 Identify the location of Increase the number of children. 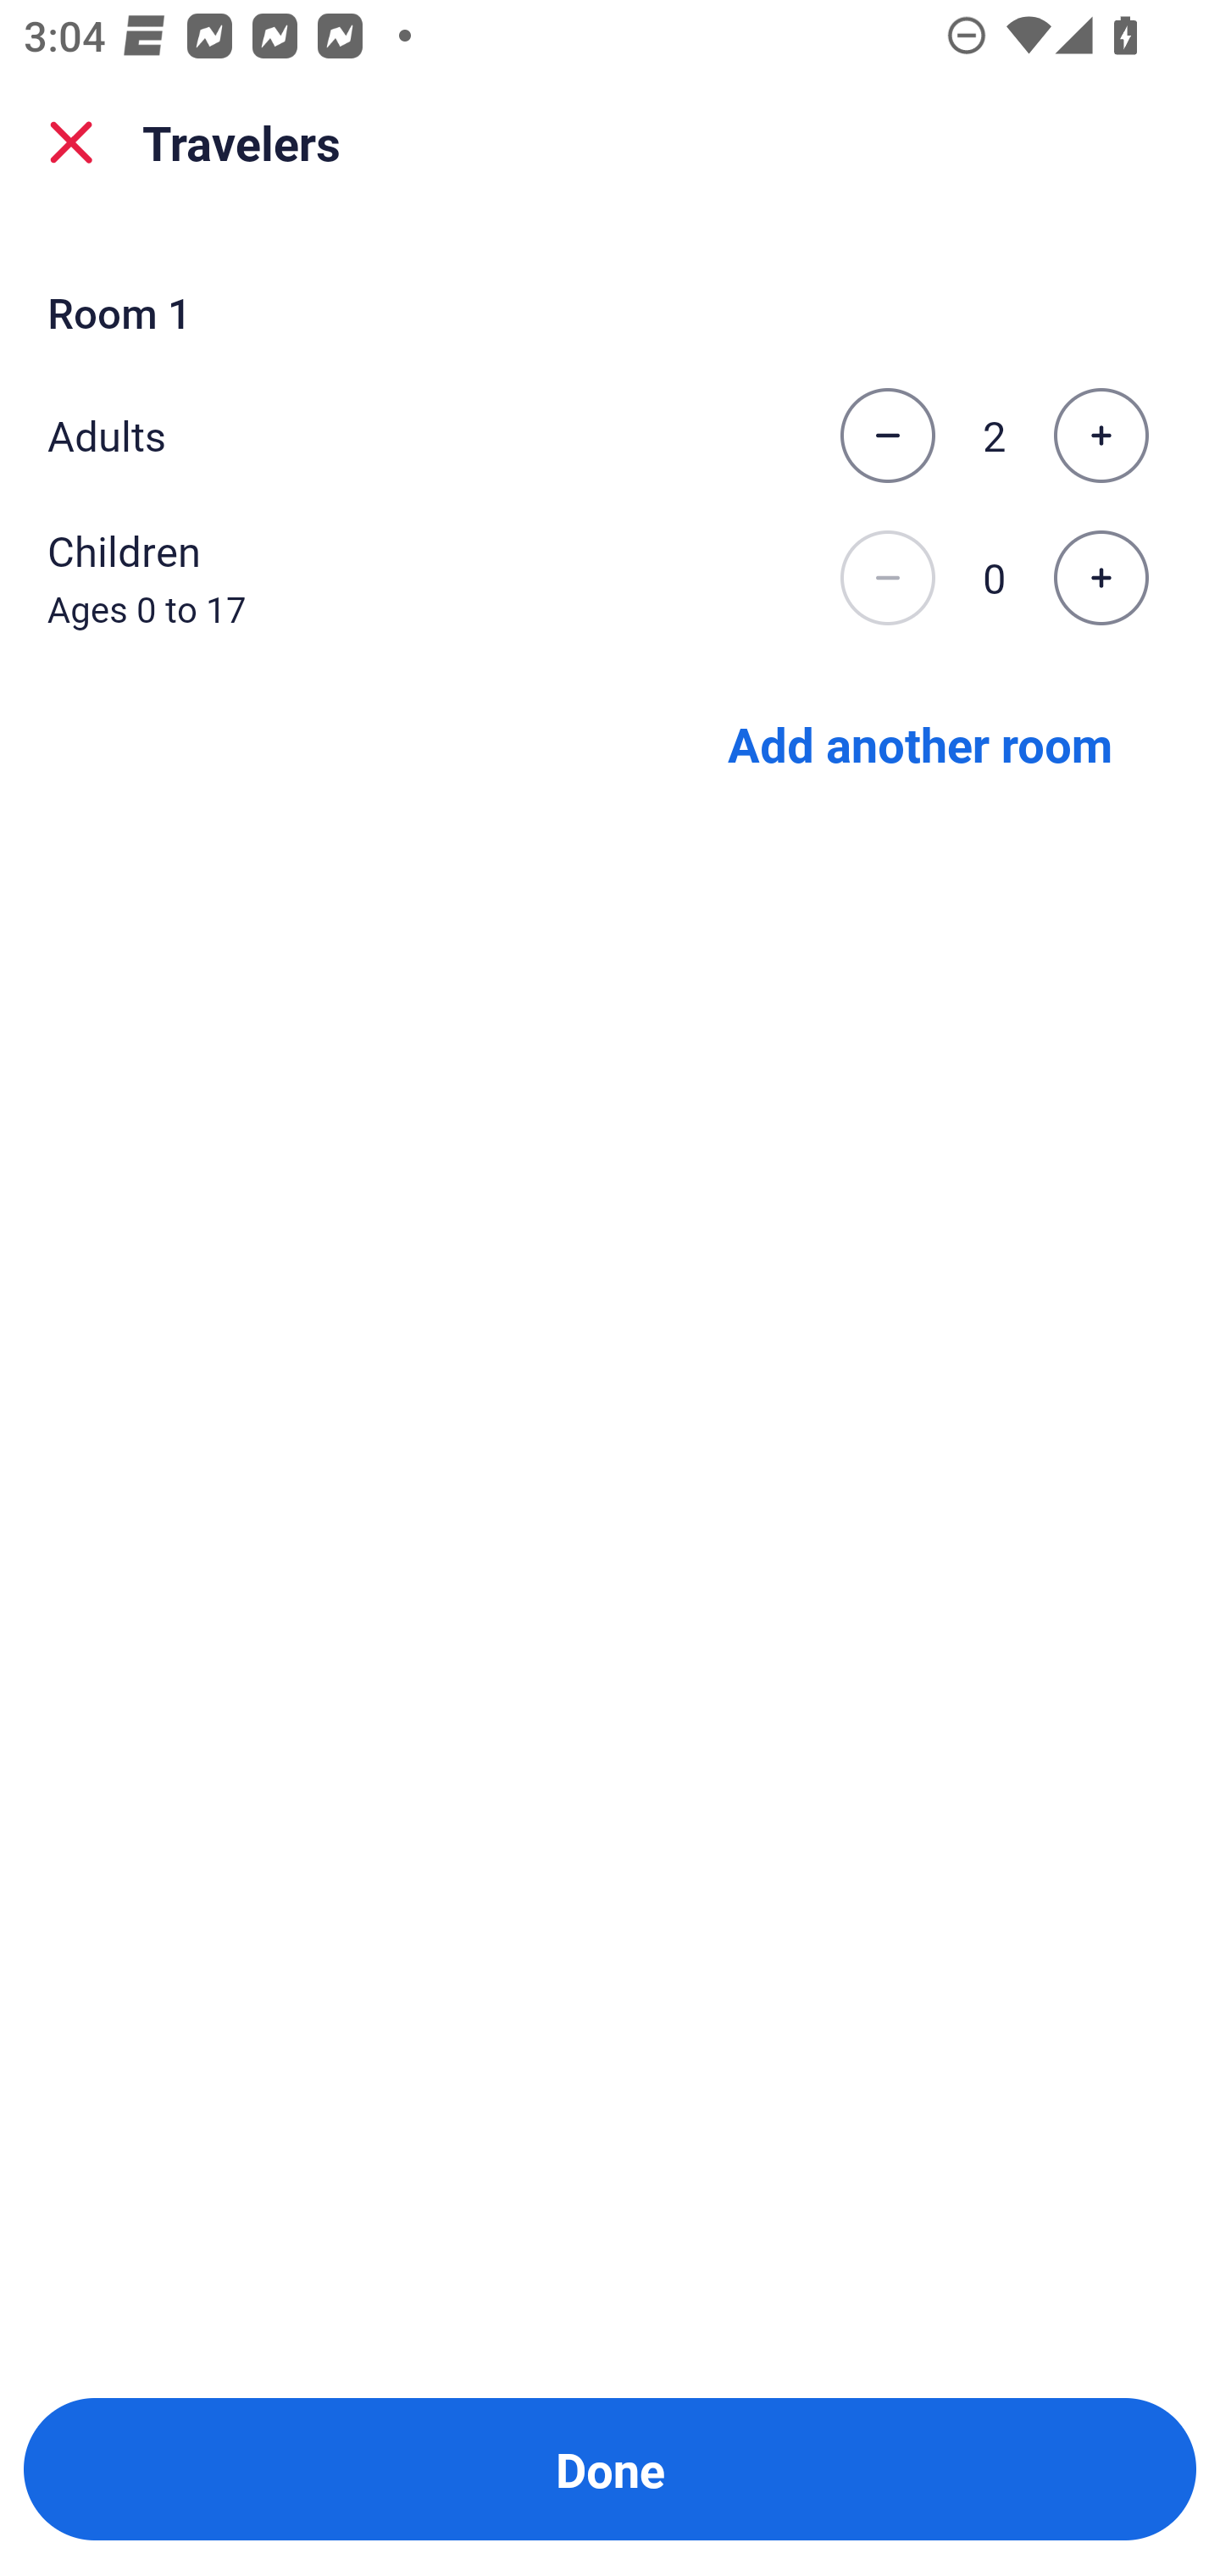
(1101, 578).